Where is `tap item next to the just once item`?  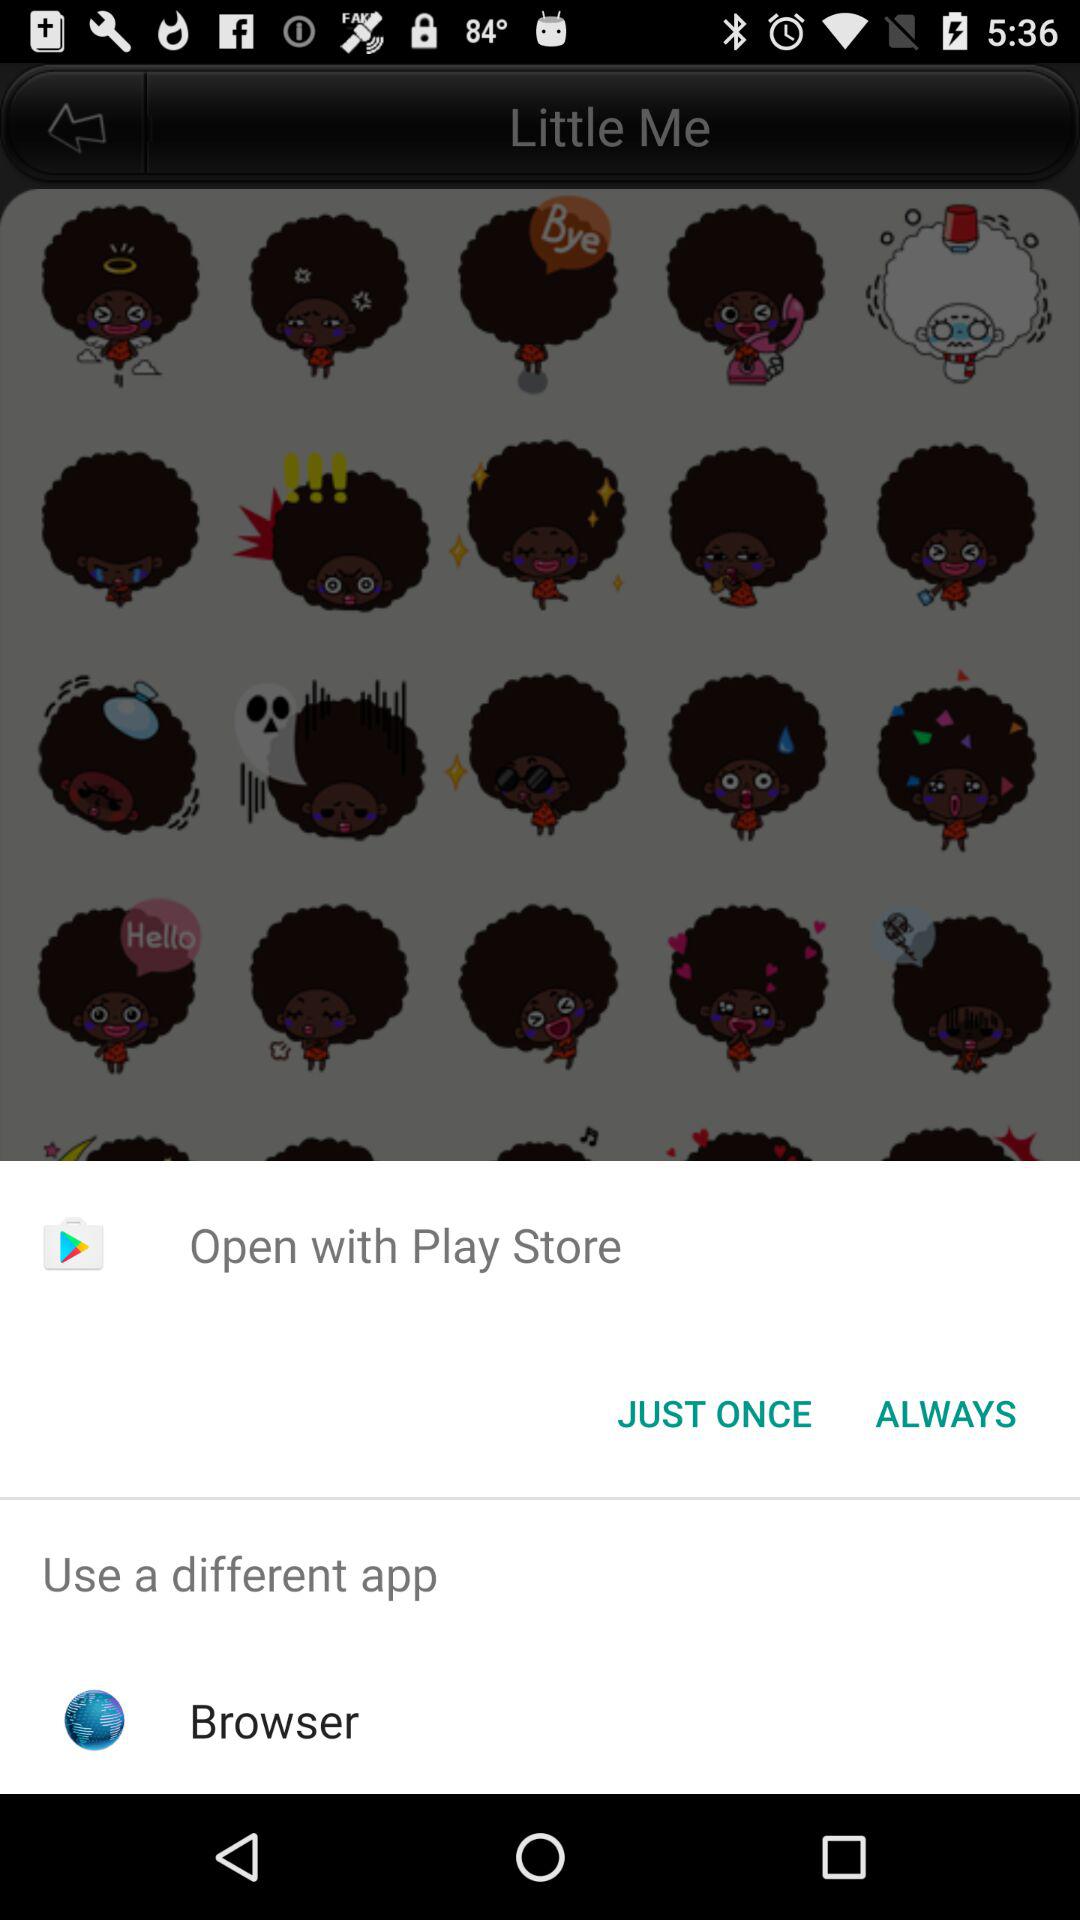 tap item next to the just once item is located at coordinates (946, 1413).